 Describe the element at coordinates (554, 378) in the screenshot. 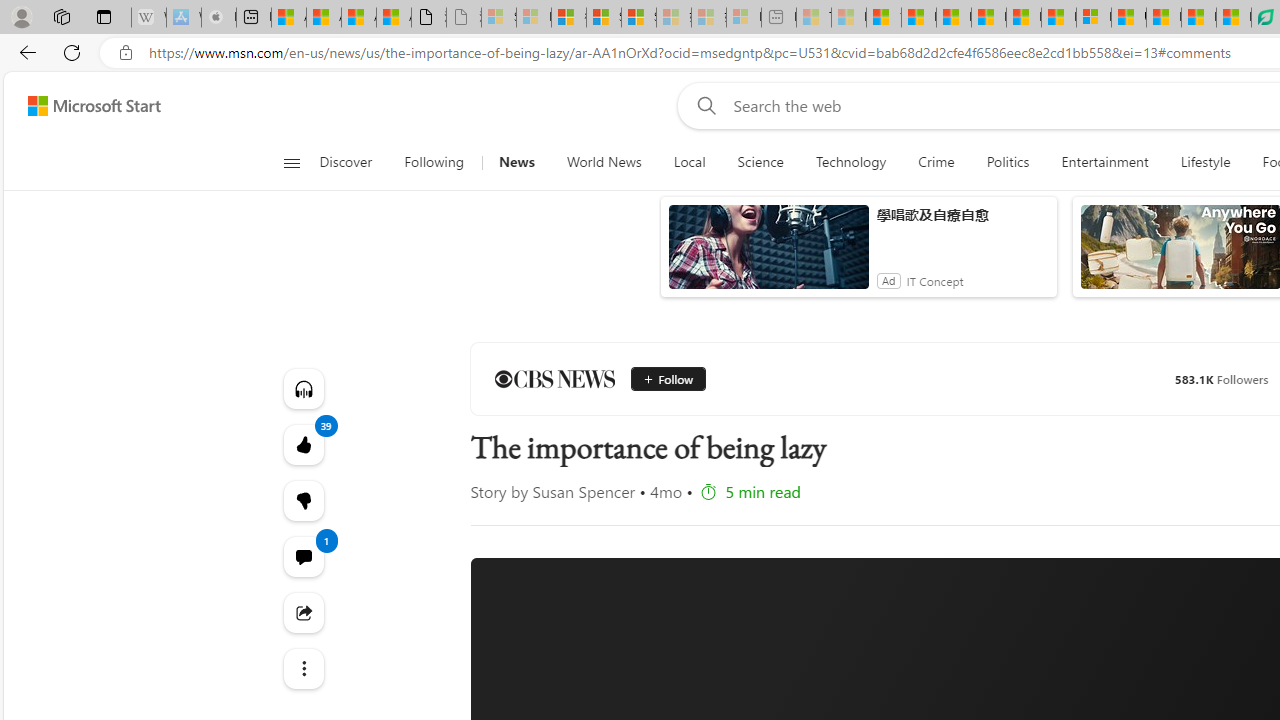

I see `CBS News` at that location.